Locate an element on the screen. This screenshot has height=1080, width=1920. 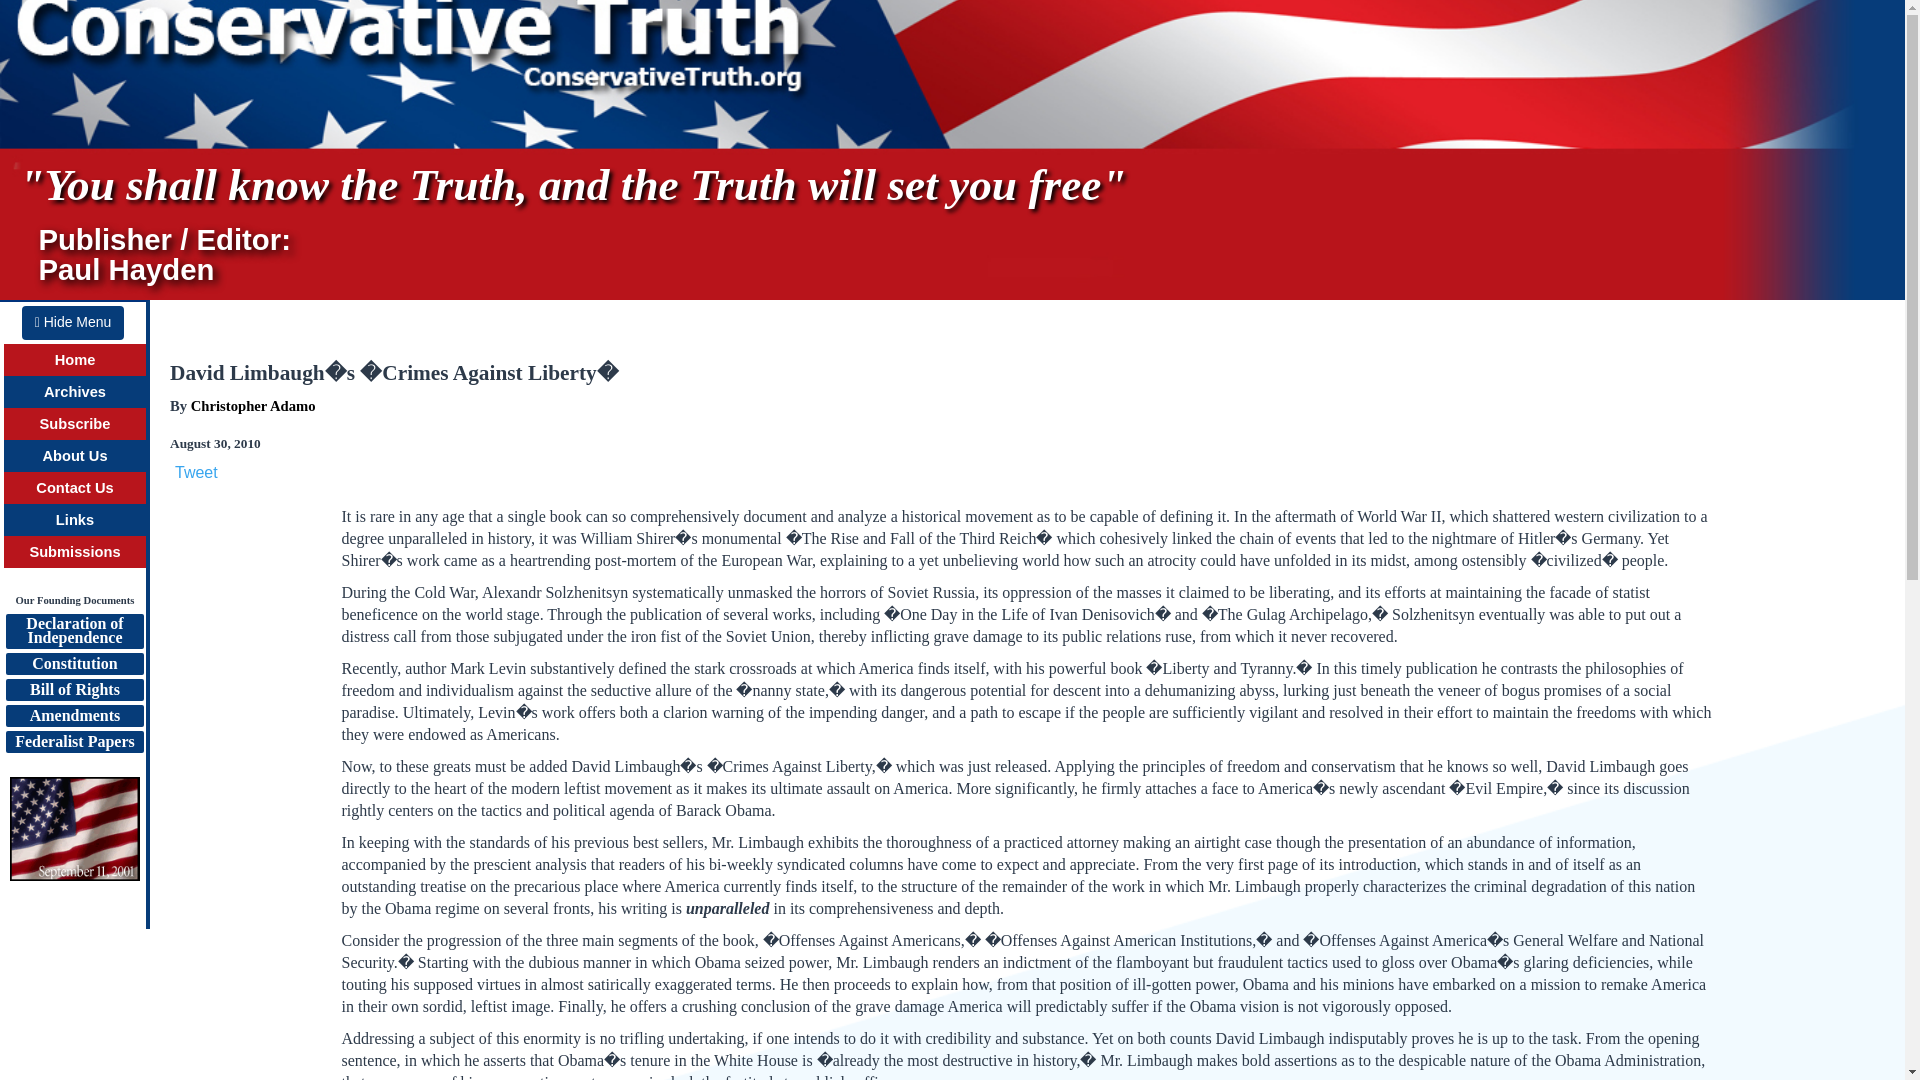
Tweet is located at coordinates (196, 472).